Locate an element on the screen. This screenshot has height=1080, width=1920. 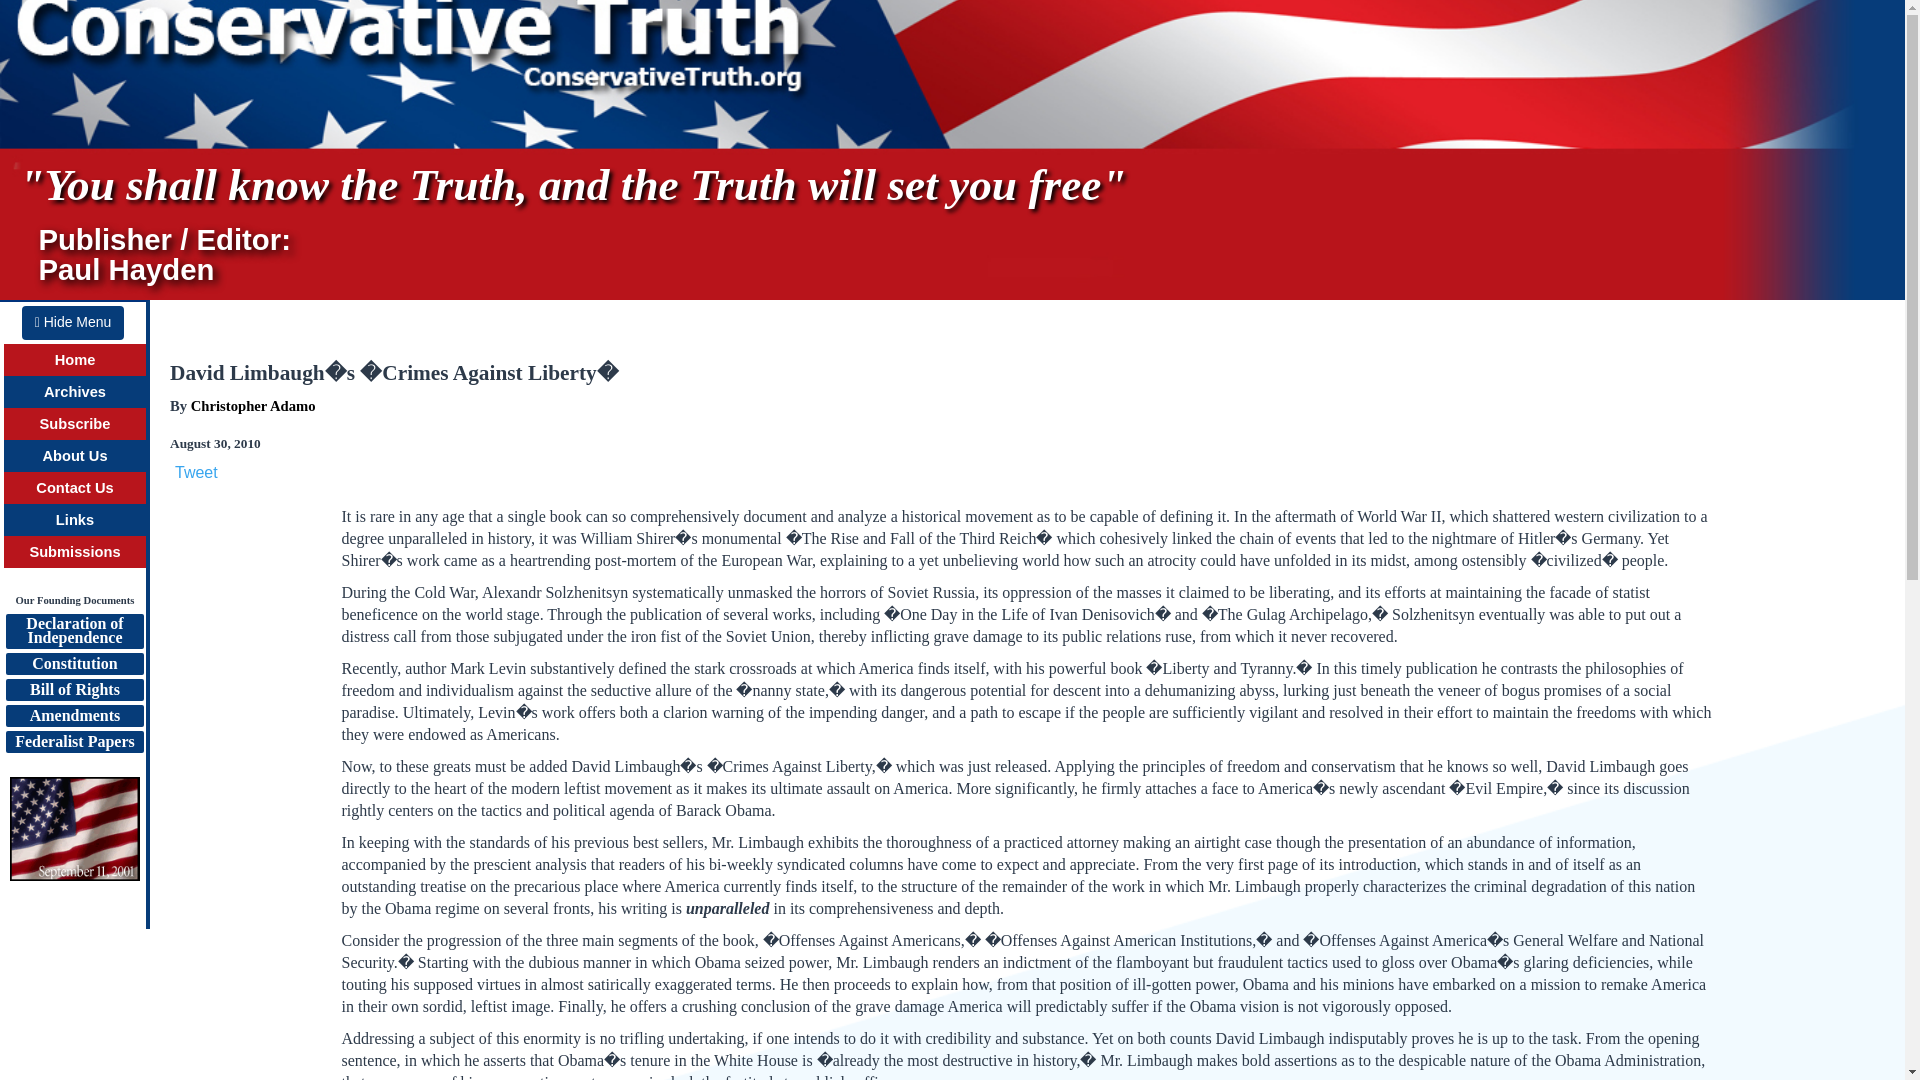
Tweet is located at coordinates (196, 472).